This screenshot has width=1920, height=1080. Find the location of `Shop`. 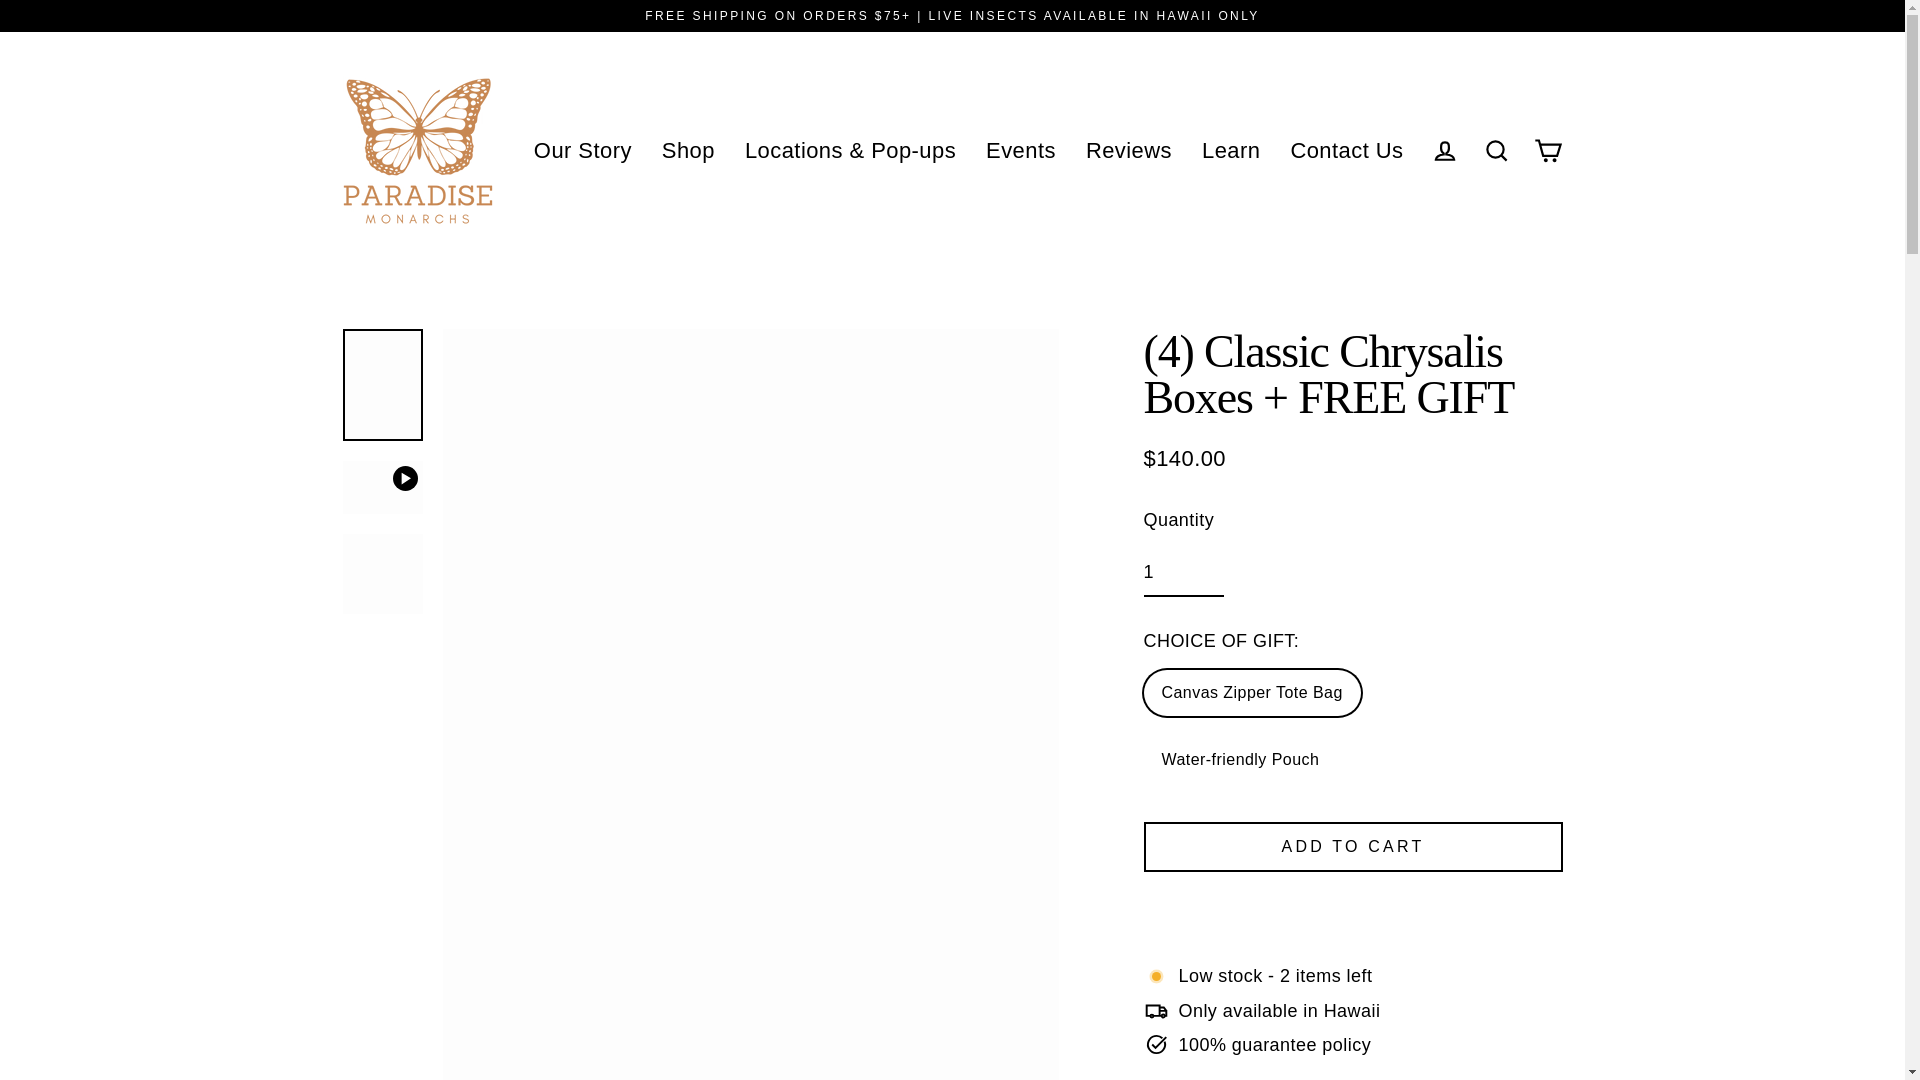

Shop is located at coordinates (688, 150).